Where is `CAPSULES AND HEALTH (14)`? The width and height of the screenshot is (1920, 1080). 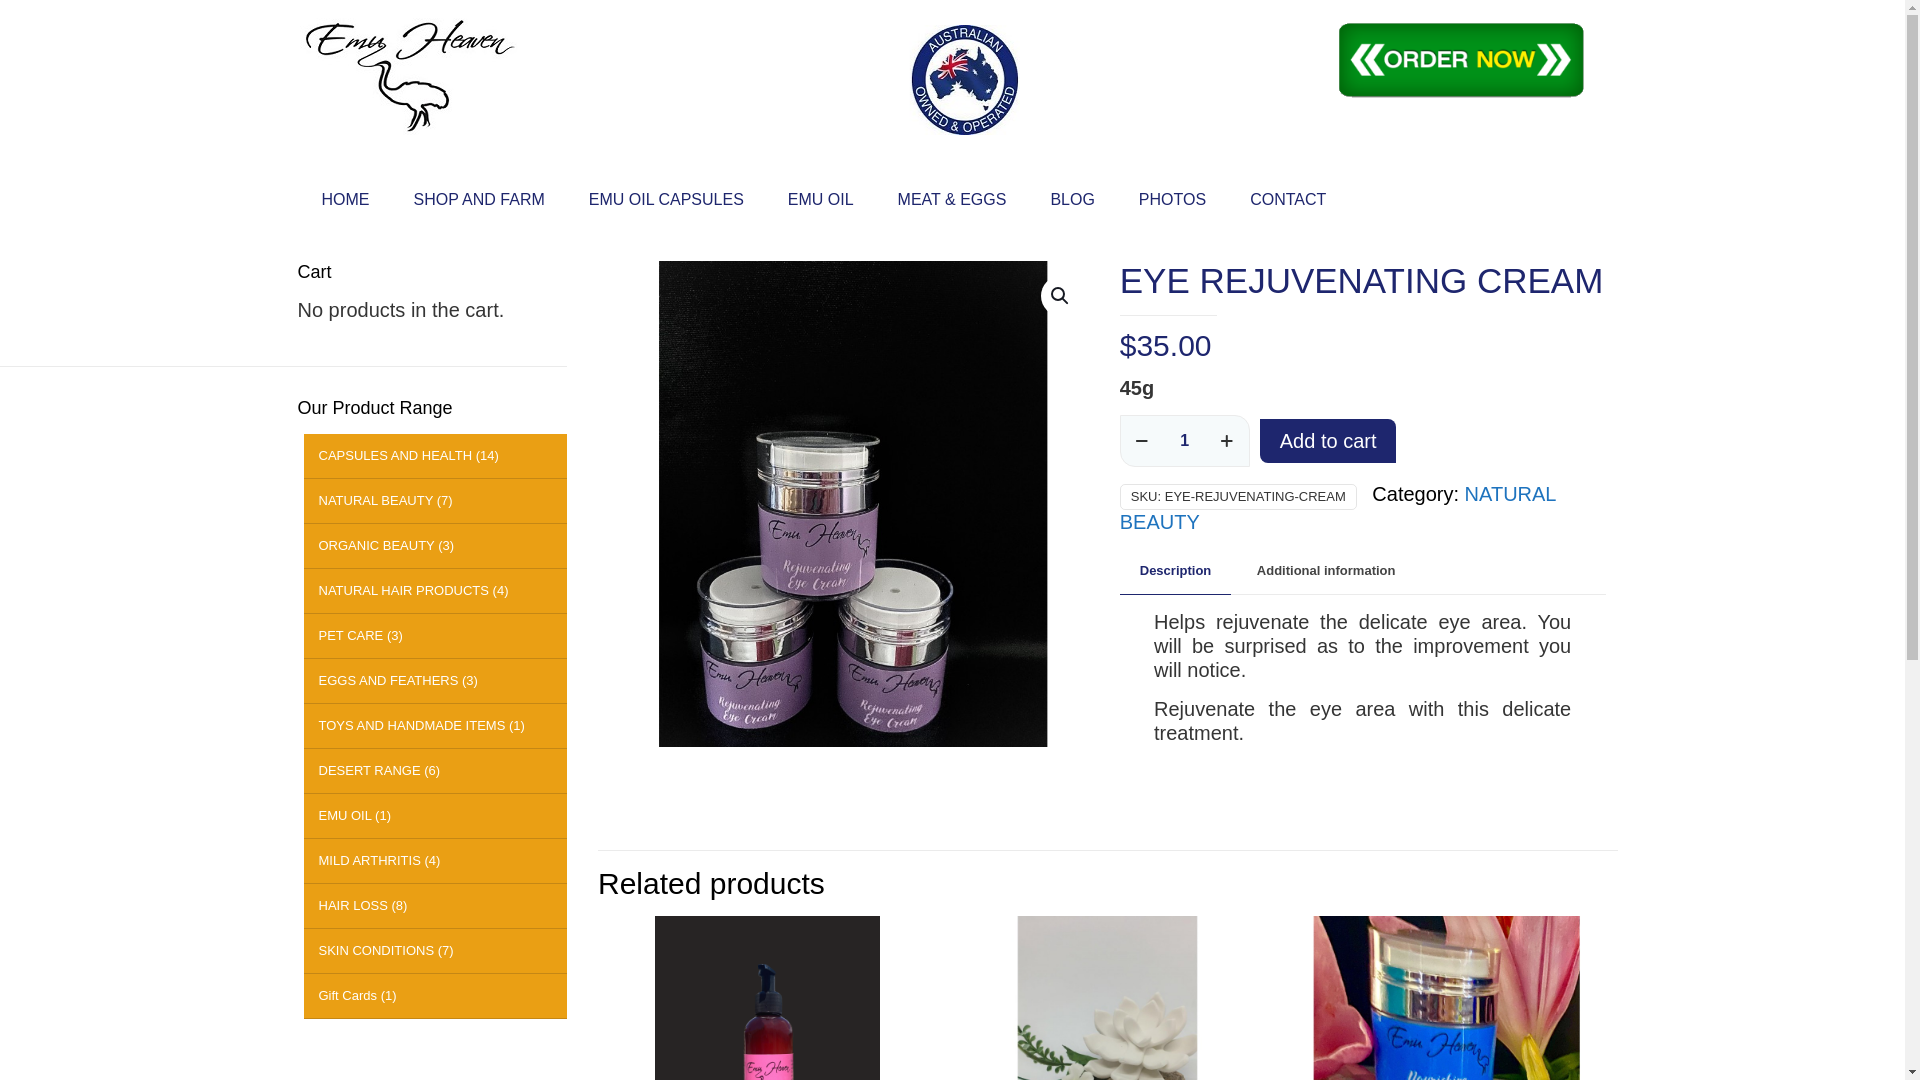 CAPSULES AND HEALTH (14) is located at coordinates (436, 456).